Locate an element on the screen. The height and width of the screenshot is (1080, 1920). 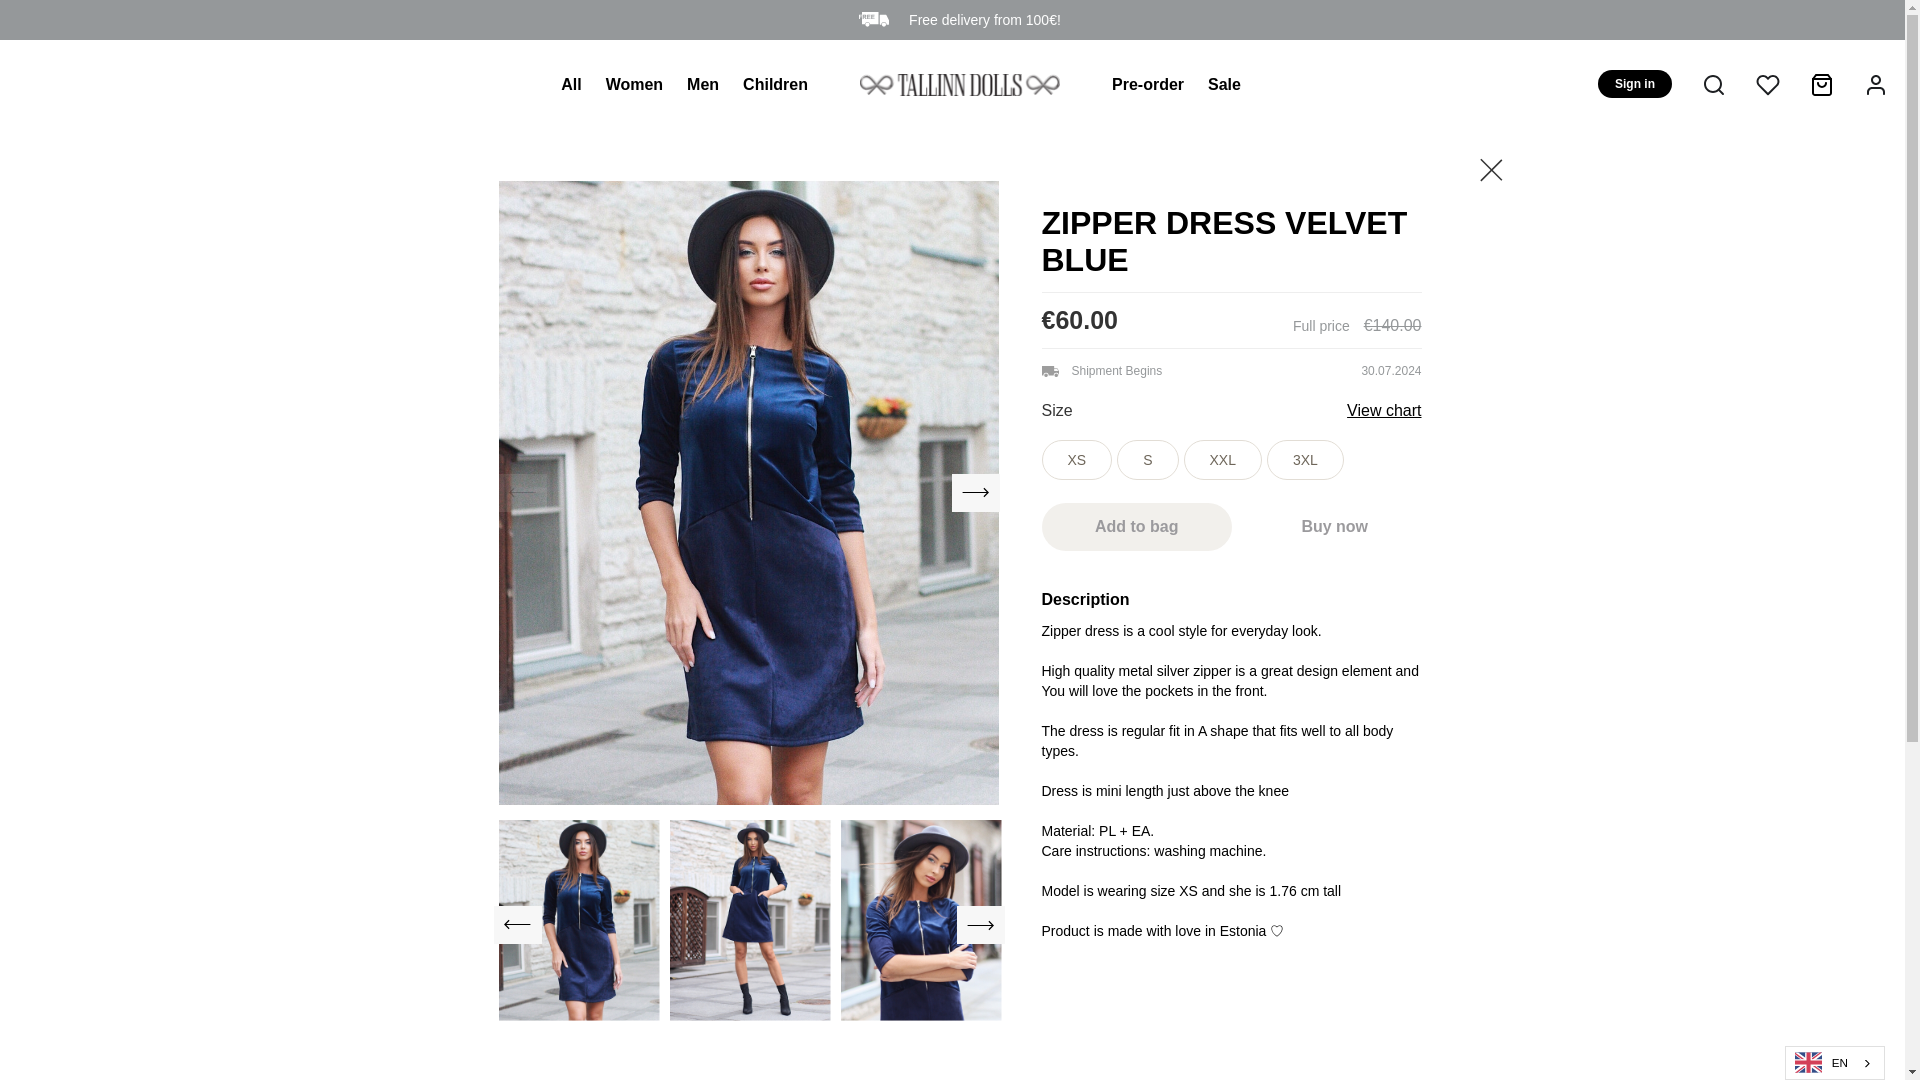
All is located at coordinates (570, 84).